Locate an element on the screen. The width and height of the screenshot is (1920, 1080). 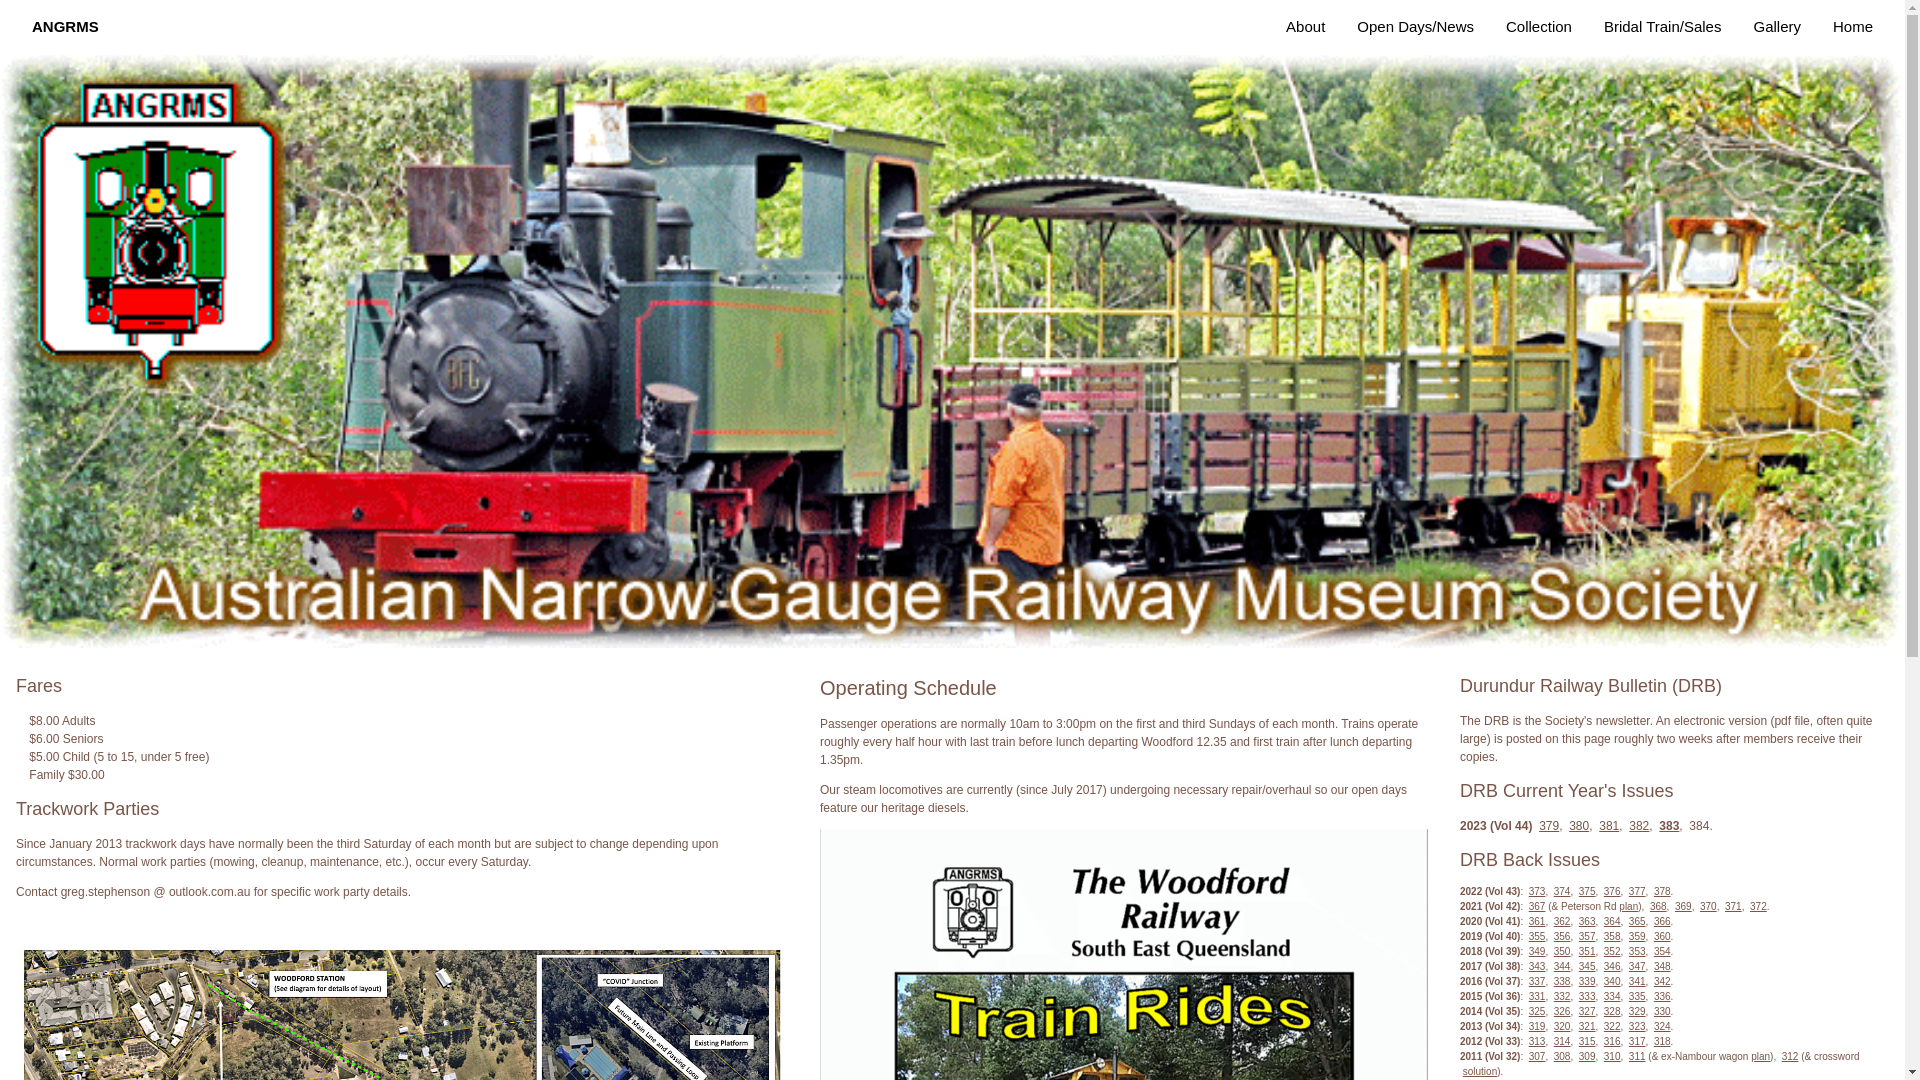
Collection is located at coordinates (1539, 28).